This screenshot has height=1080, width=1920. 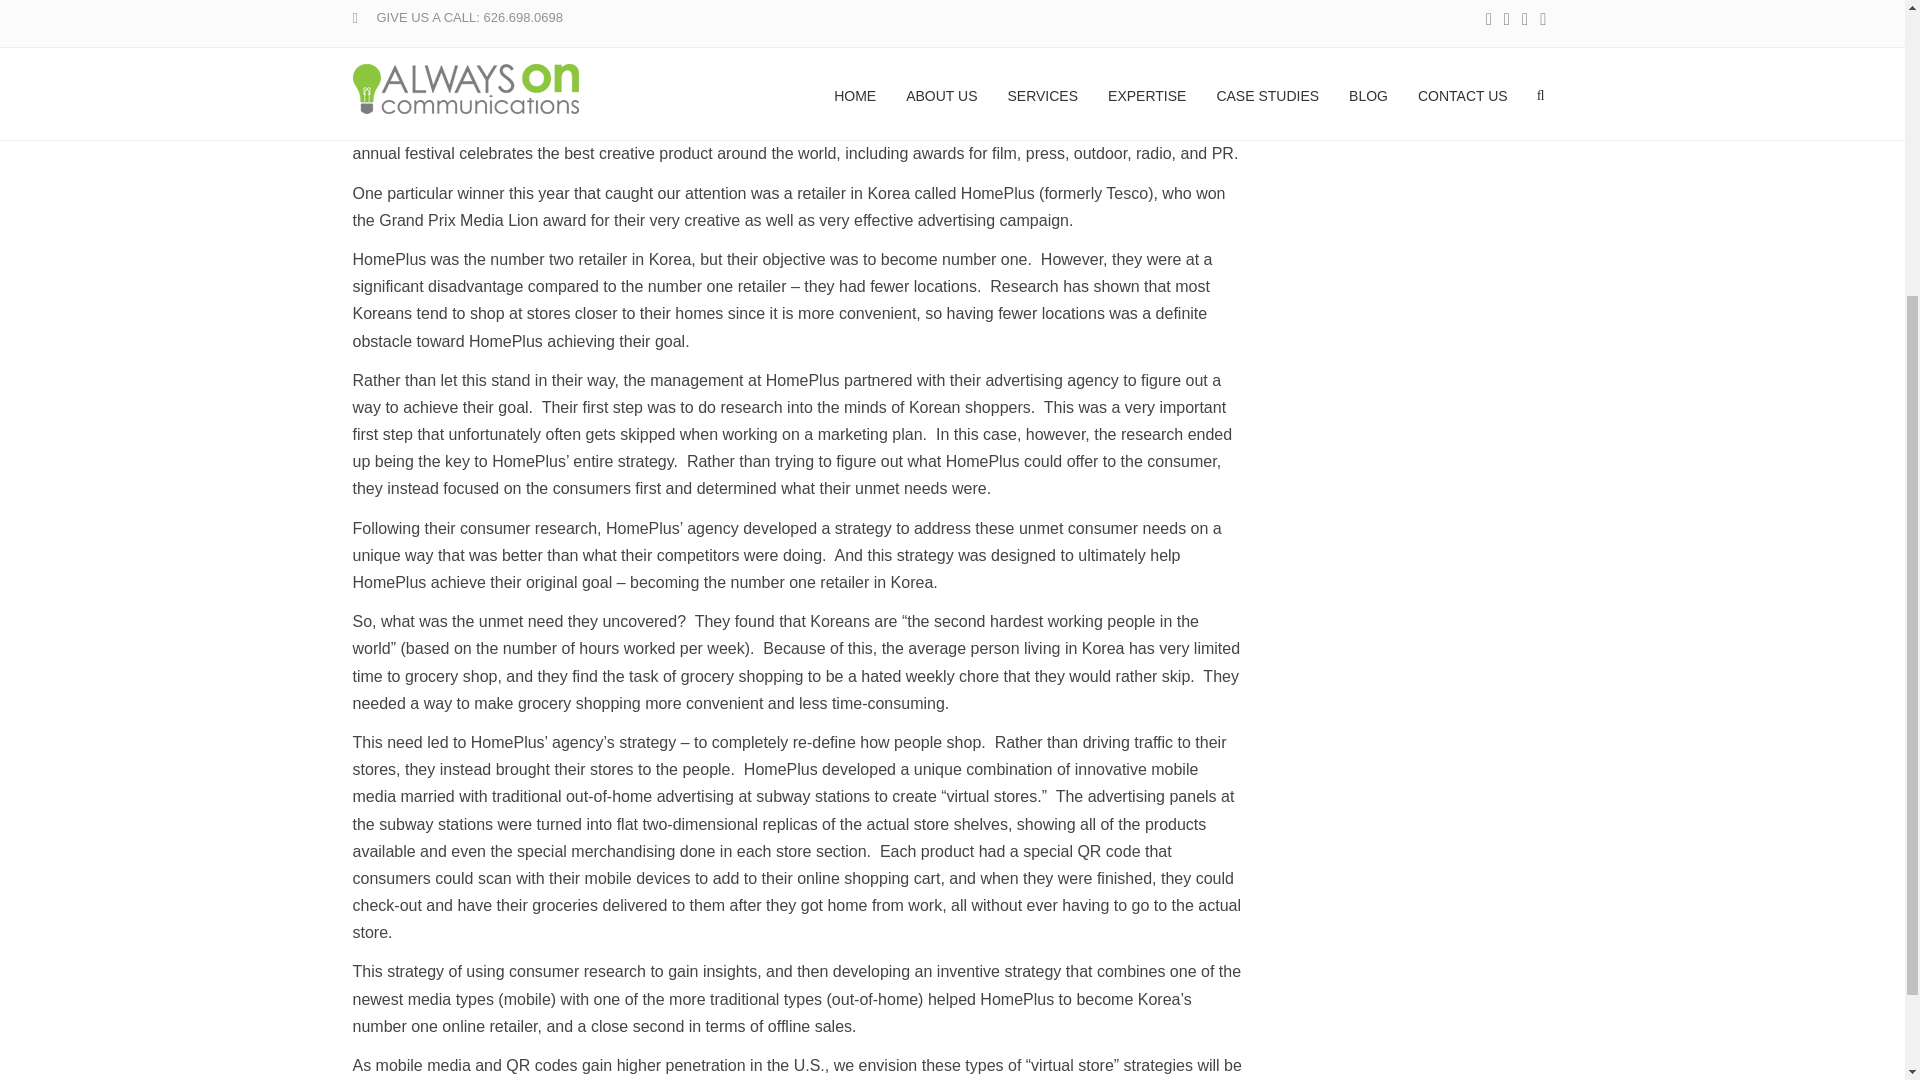 What do you see at coordinates (792, 114) in the screenshot?
I see `How Much Social Media Is Enough?` at bounding box center [792, 114].